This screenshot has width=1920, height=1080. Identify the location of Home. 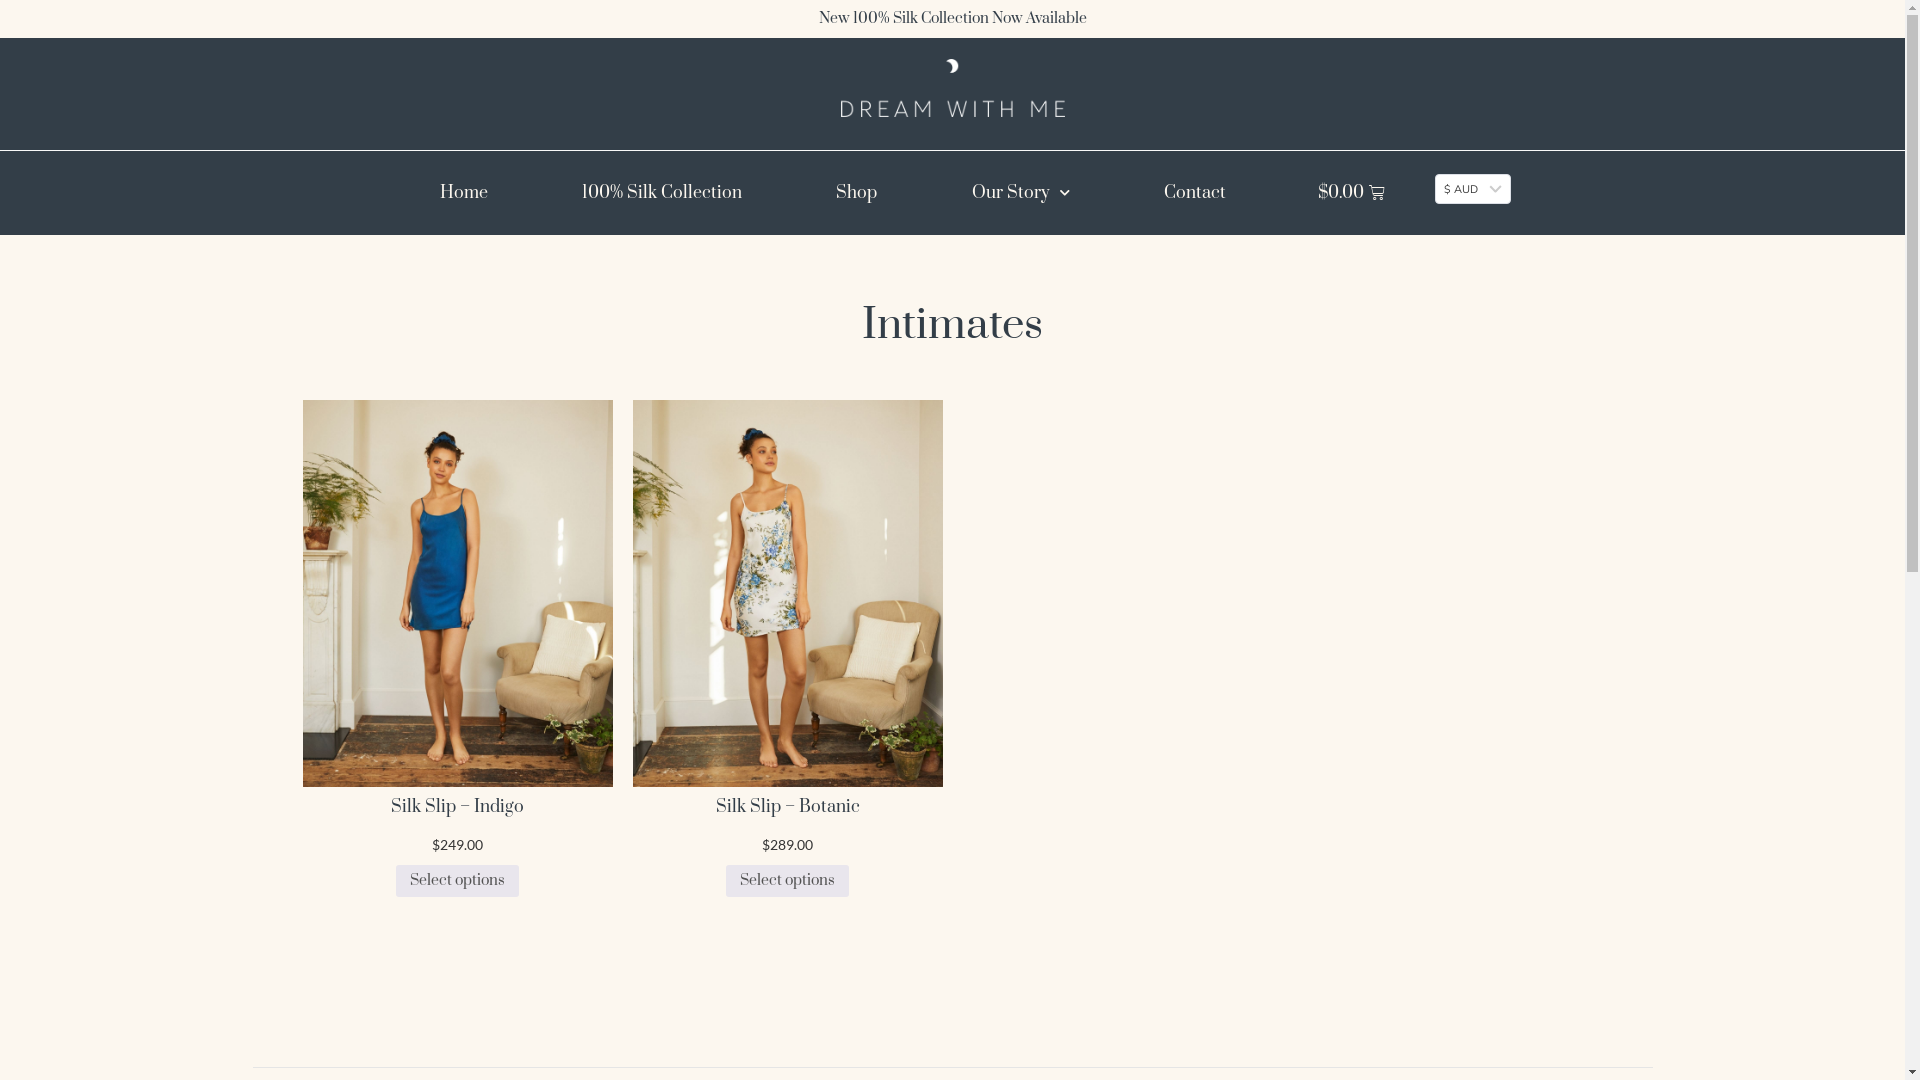
(463, 193).